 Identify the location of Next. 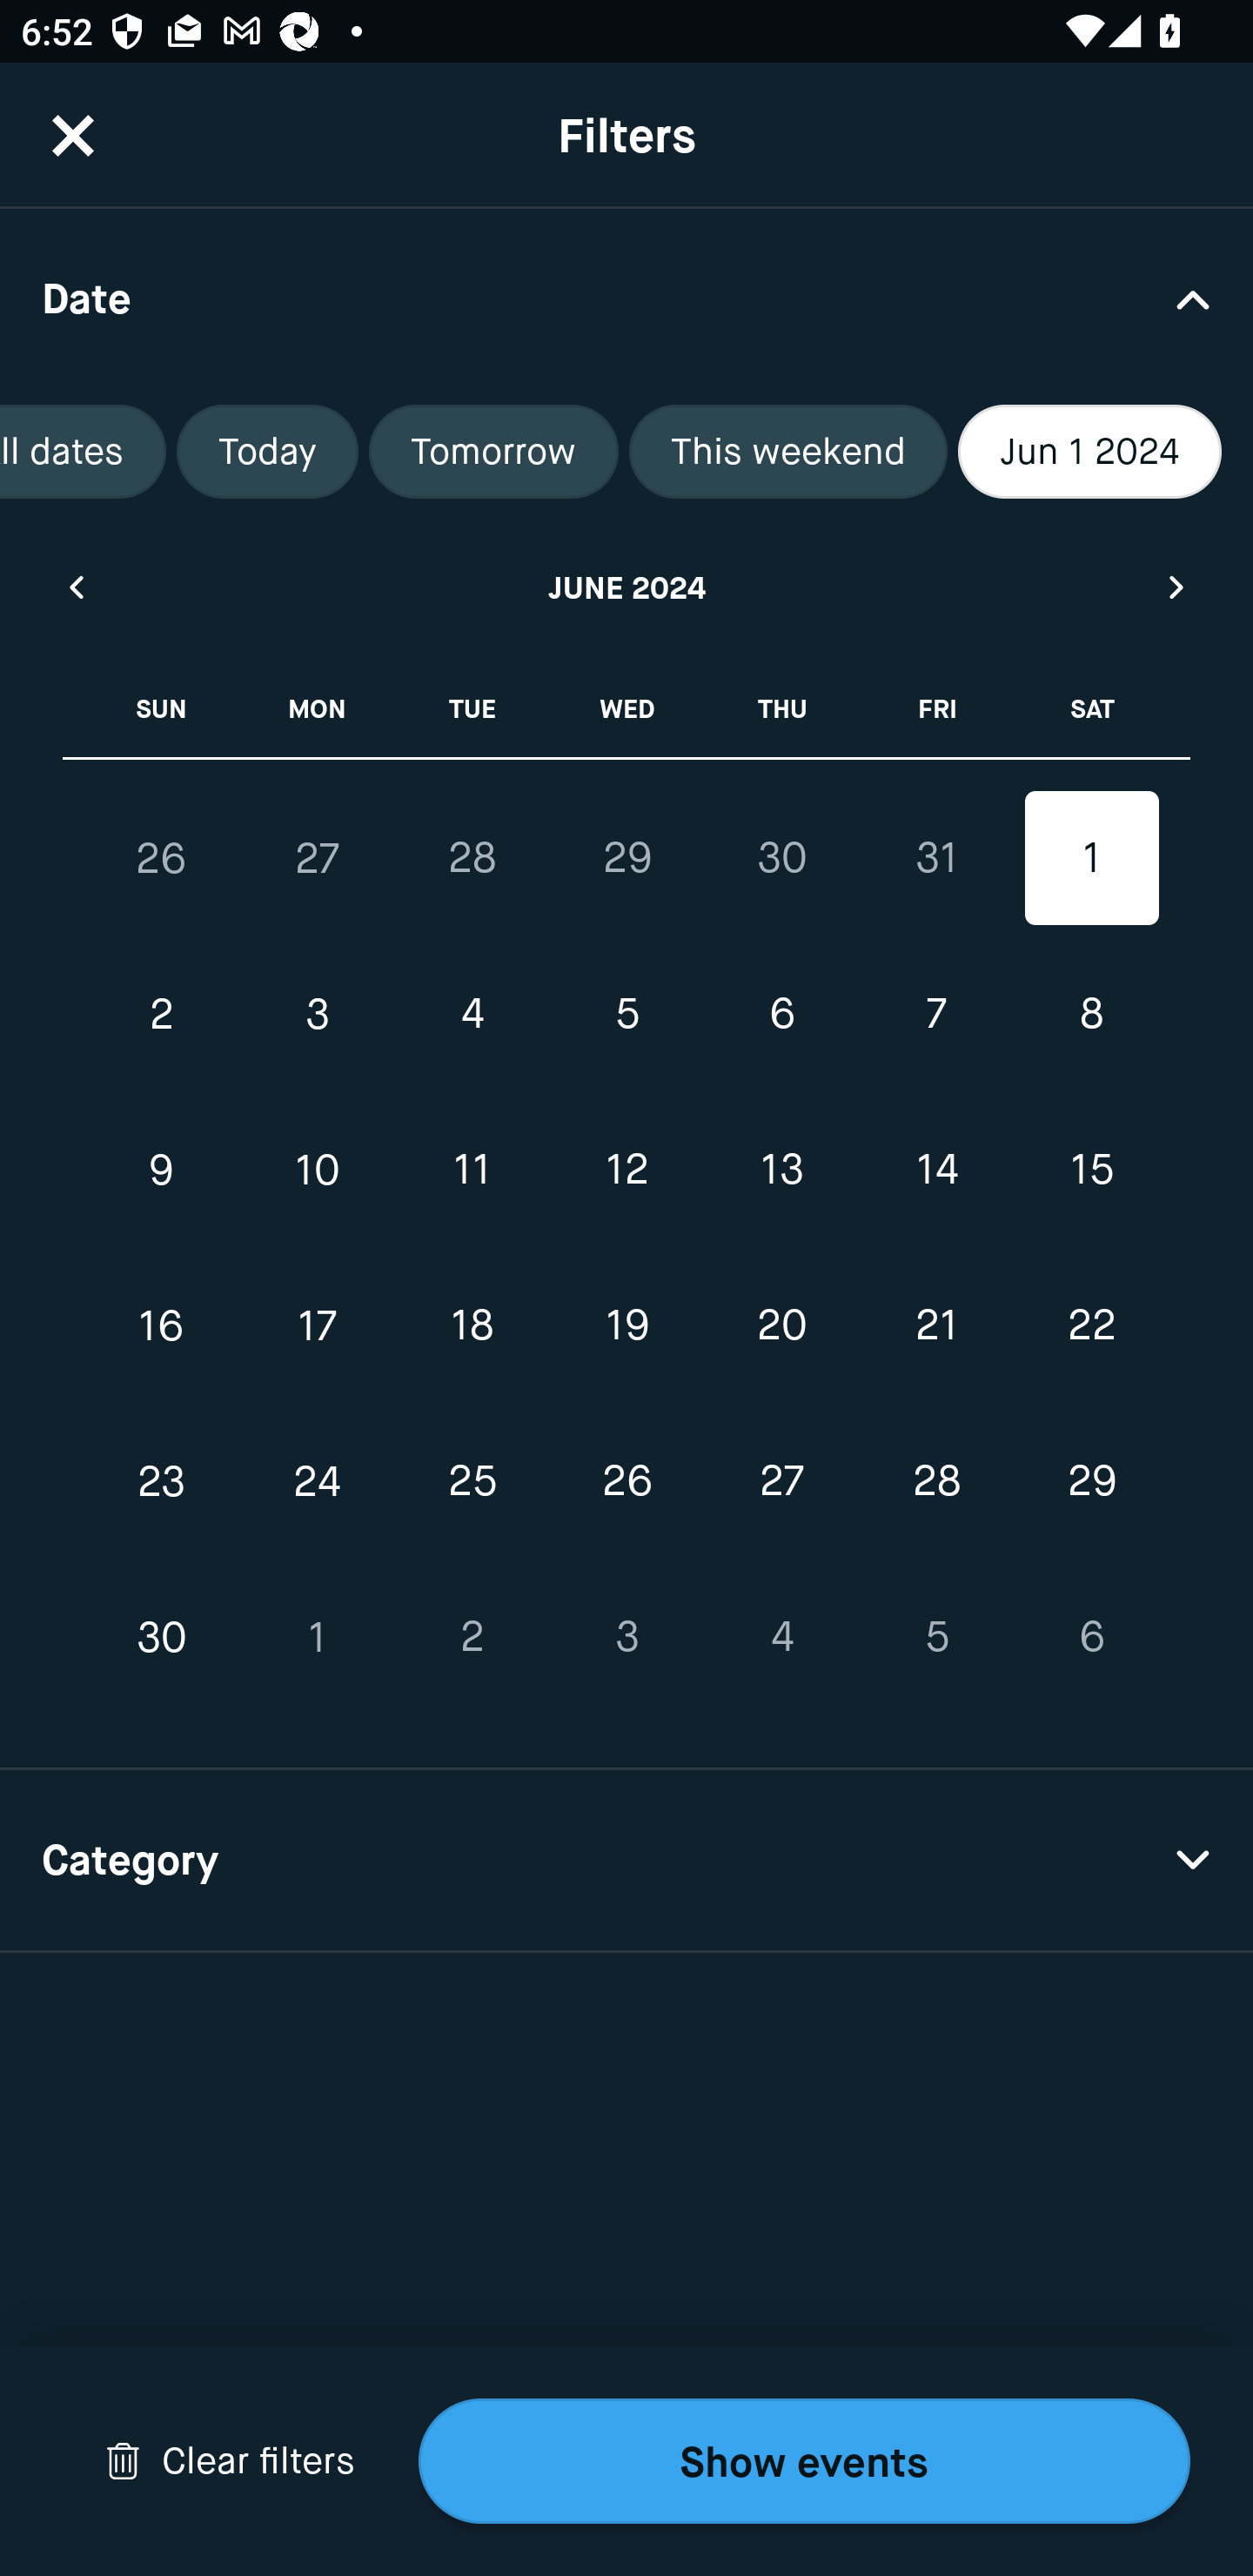
(1177, 587).